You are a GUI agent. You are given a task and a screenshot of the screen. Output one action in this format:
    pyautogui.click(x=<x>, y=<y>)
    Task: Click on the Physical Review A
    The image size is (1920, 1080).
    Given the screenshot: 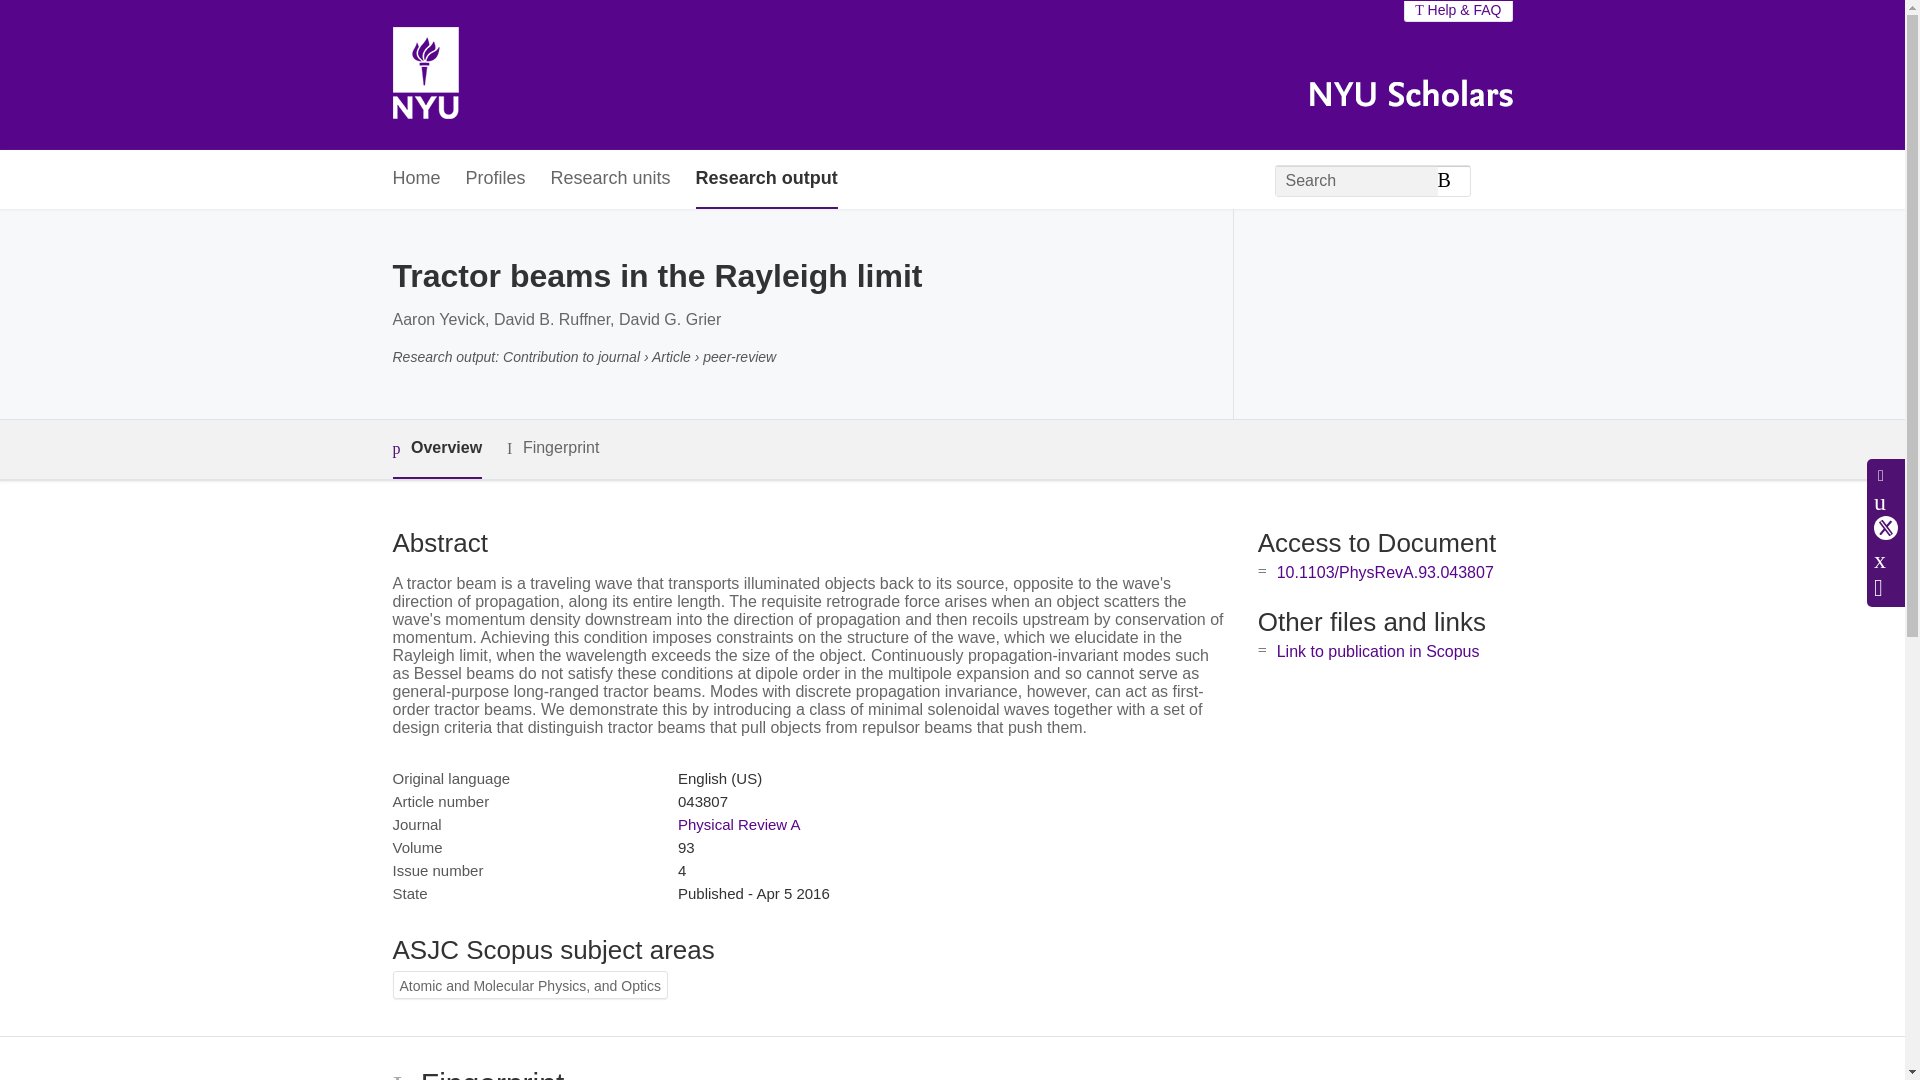 What is the action you would take?
    pyautogui.click(x=738, y=824)
    